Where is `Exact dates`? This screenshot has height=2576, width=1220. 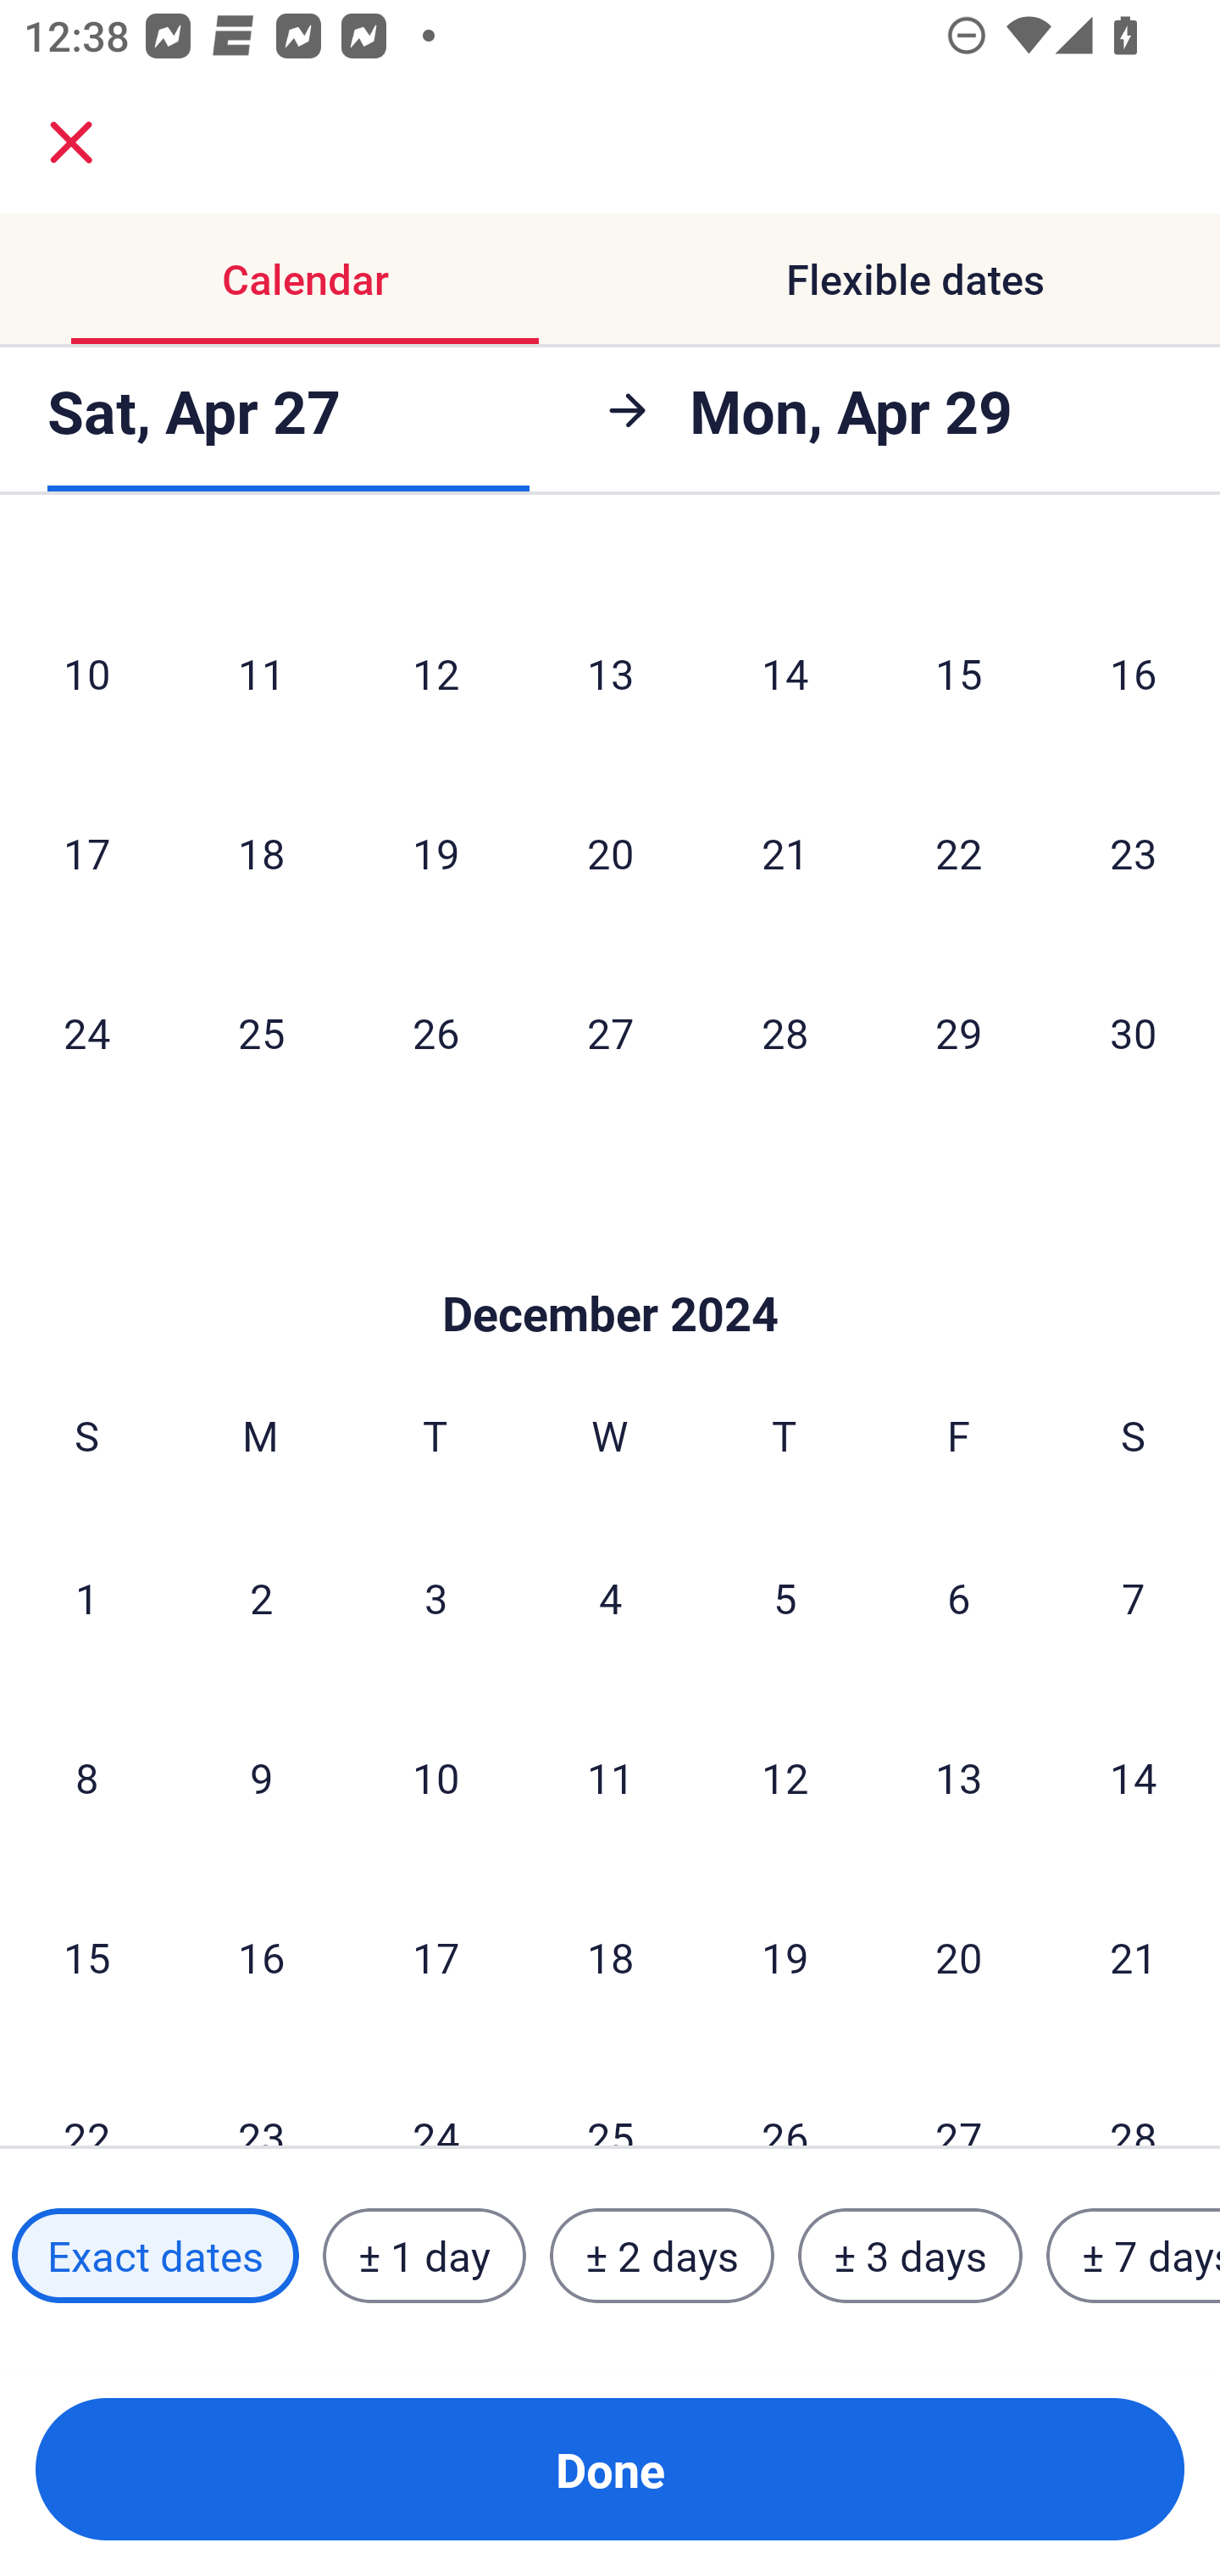 Exact dates is located at coordinates (155, 2255).